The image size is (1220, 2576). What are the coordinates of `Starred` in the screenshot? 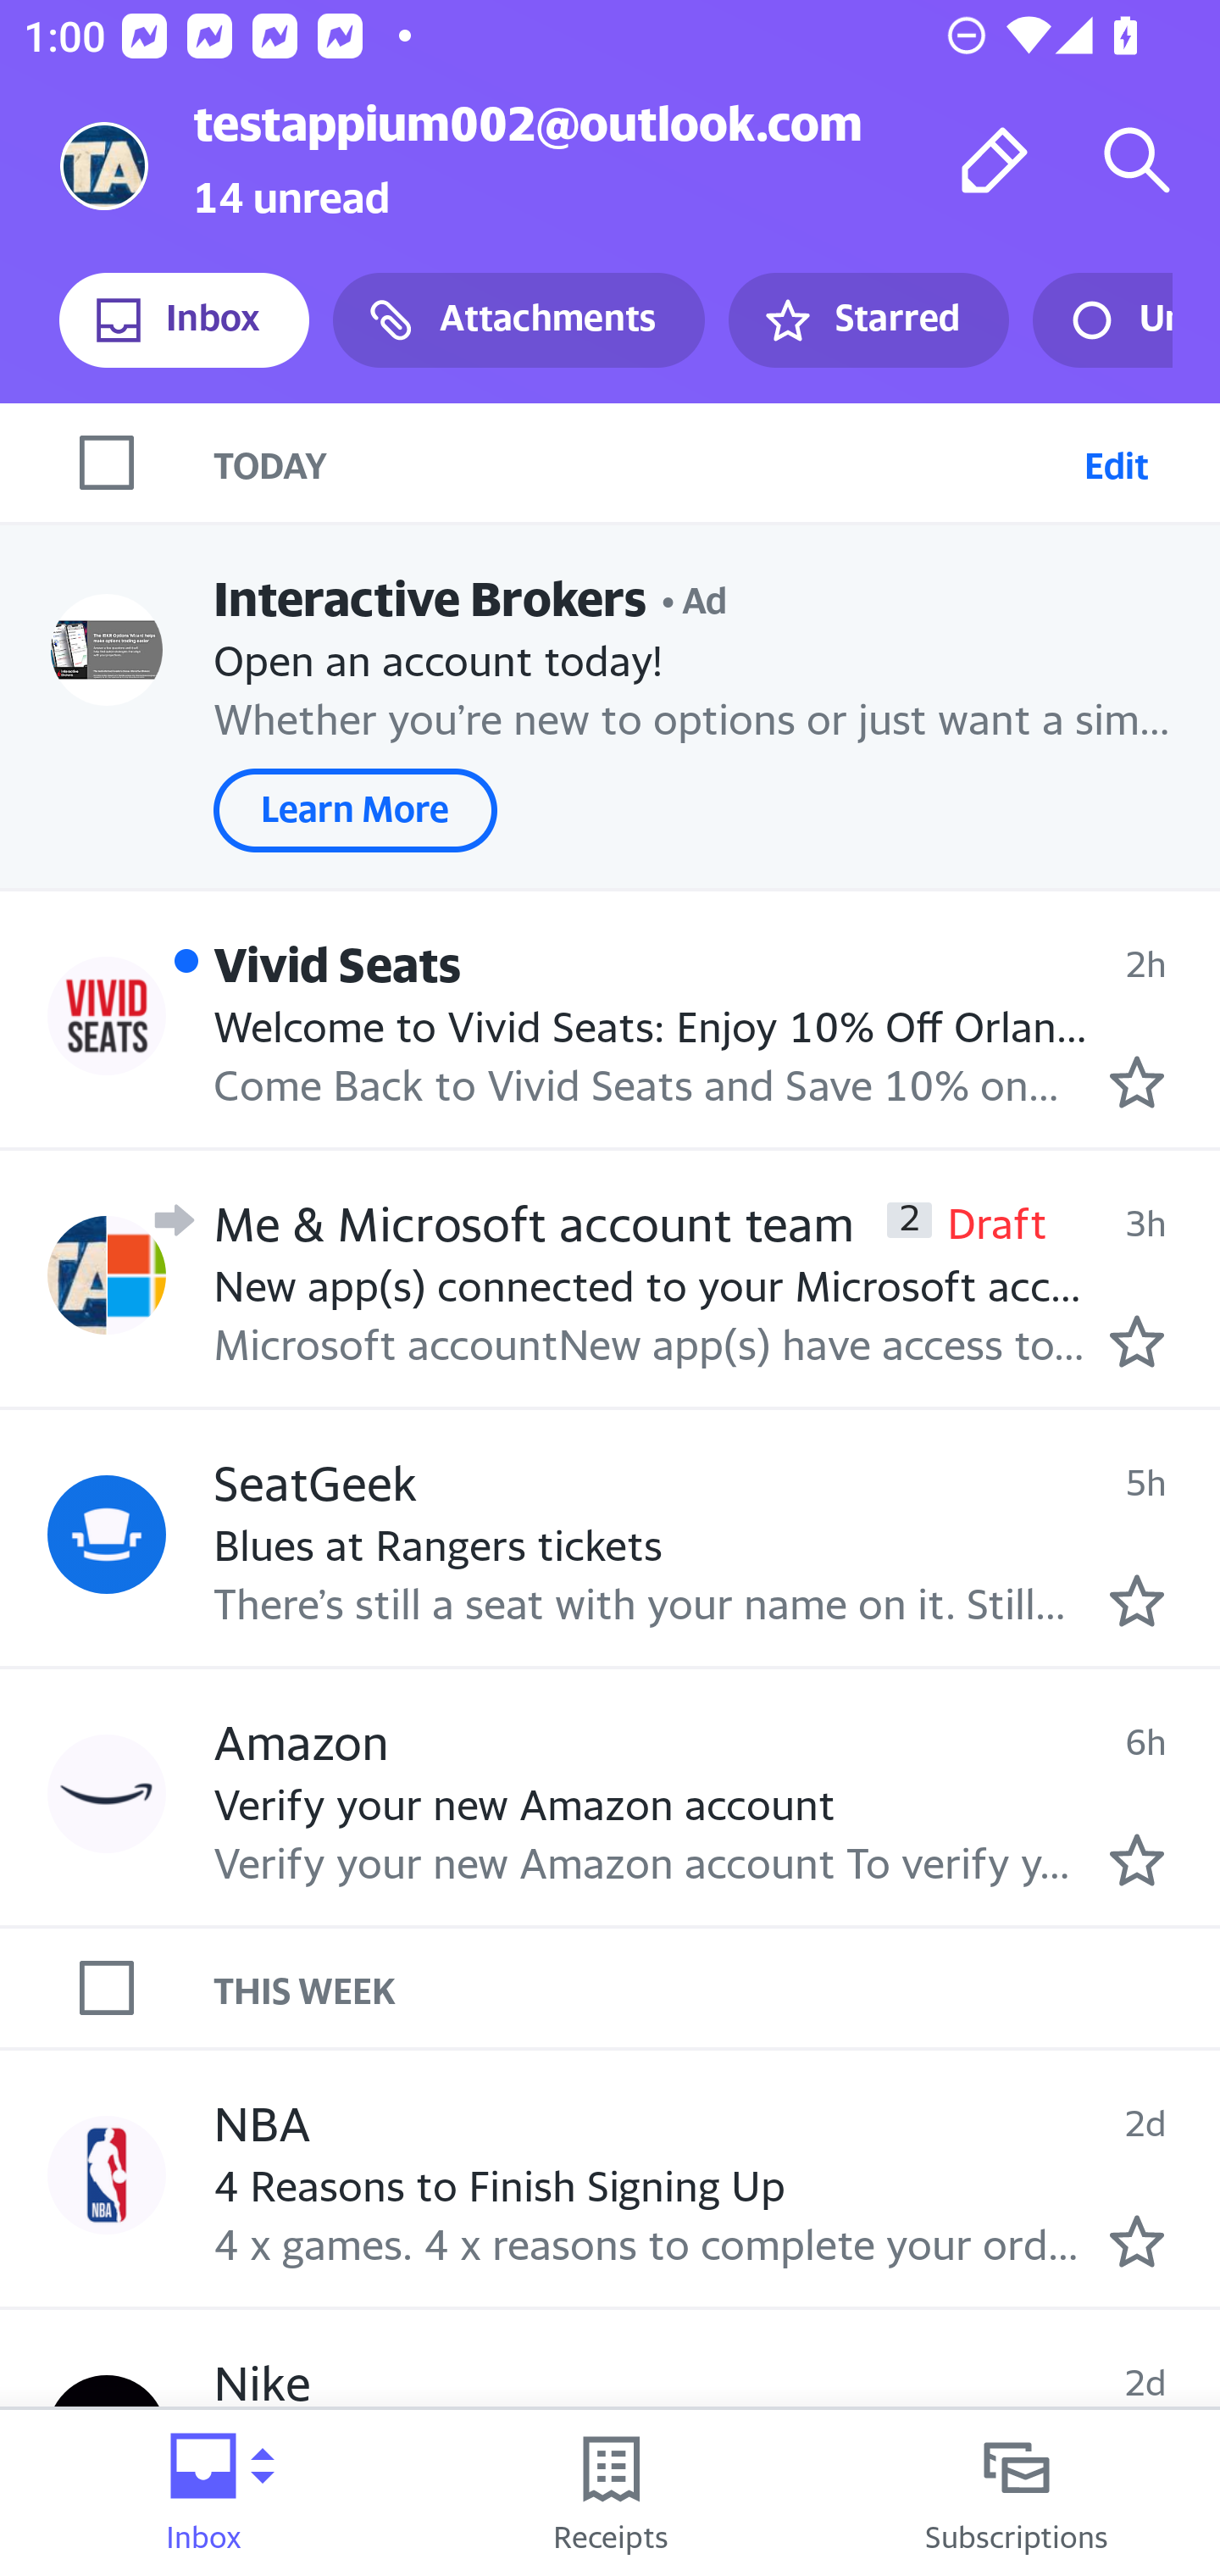 It's located at (868, 320).